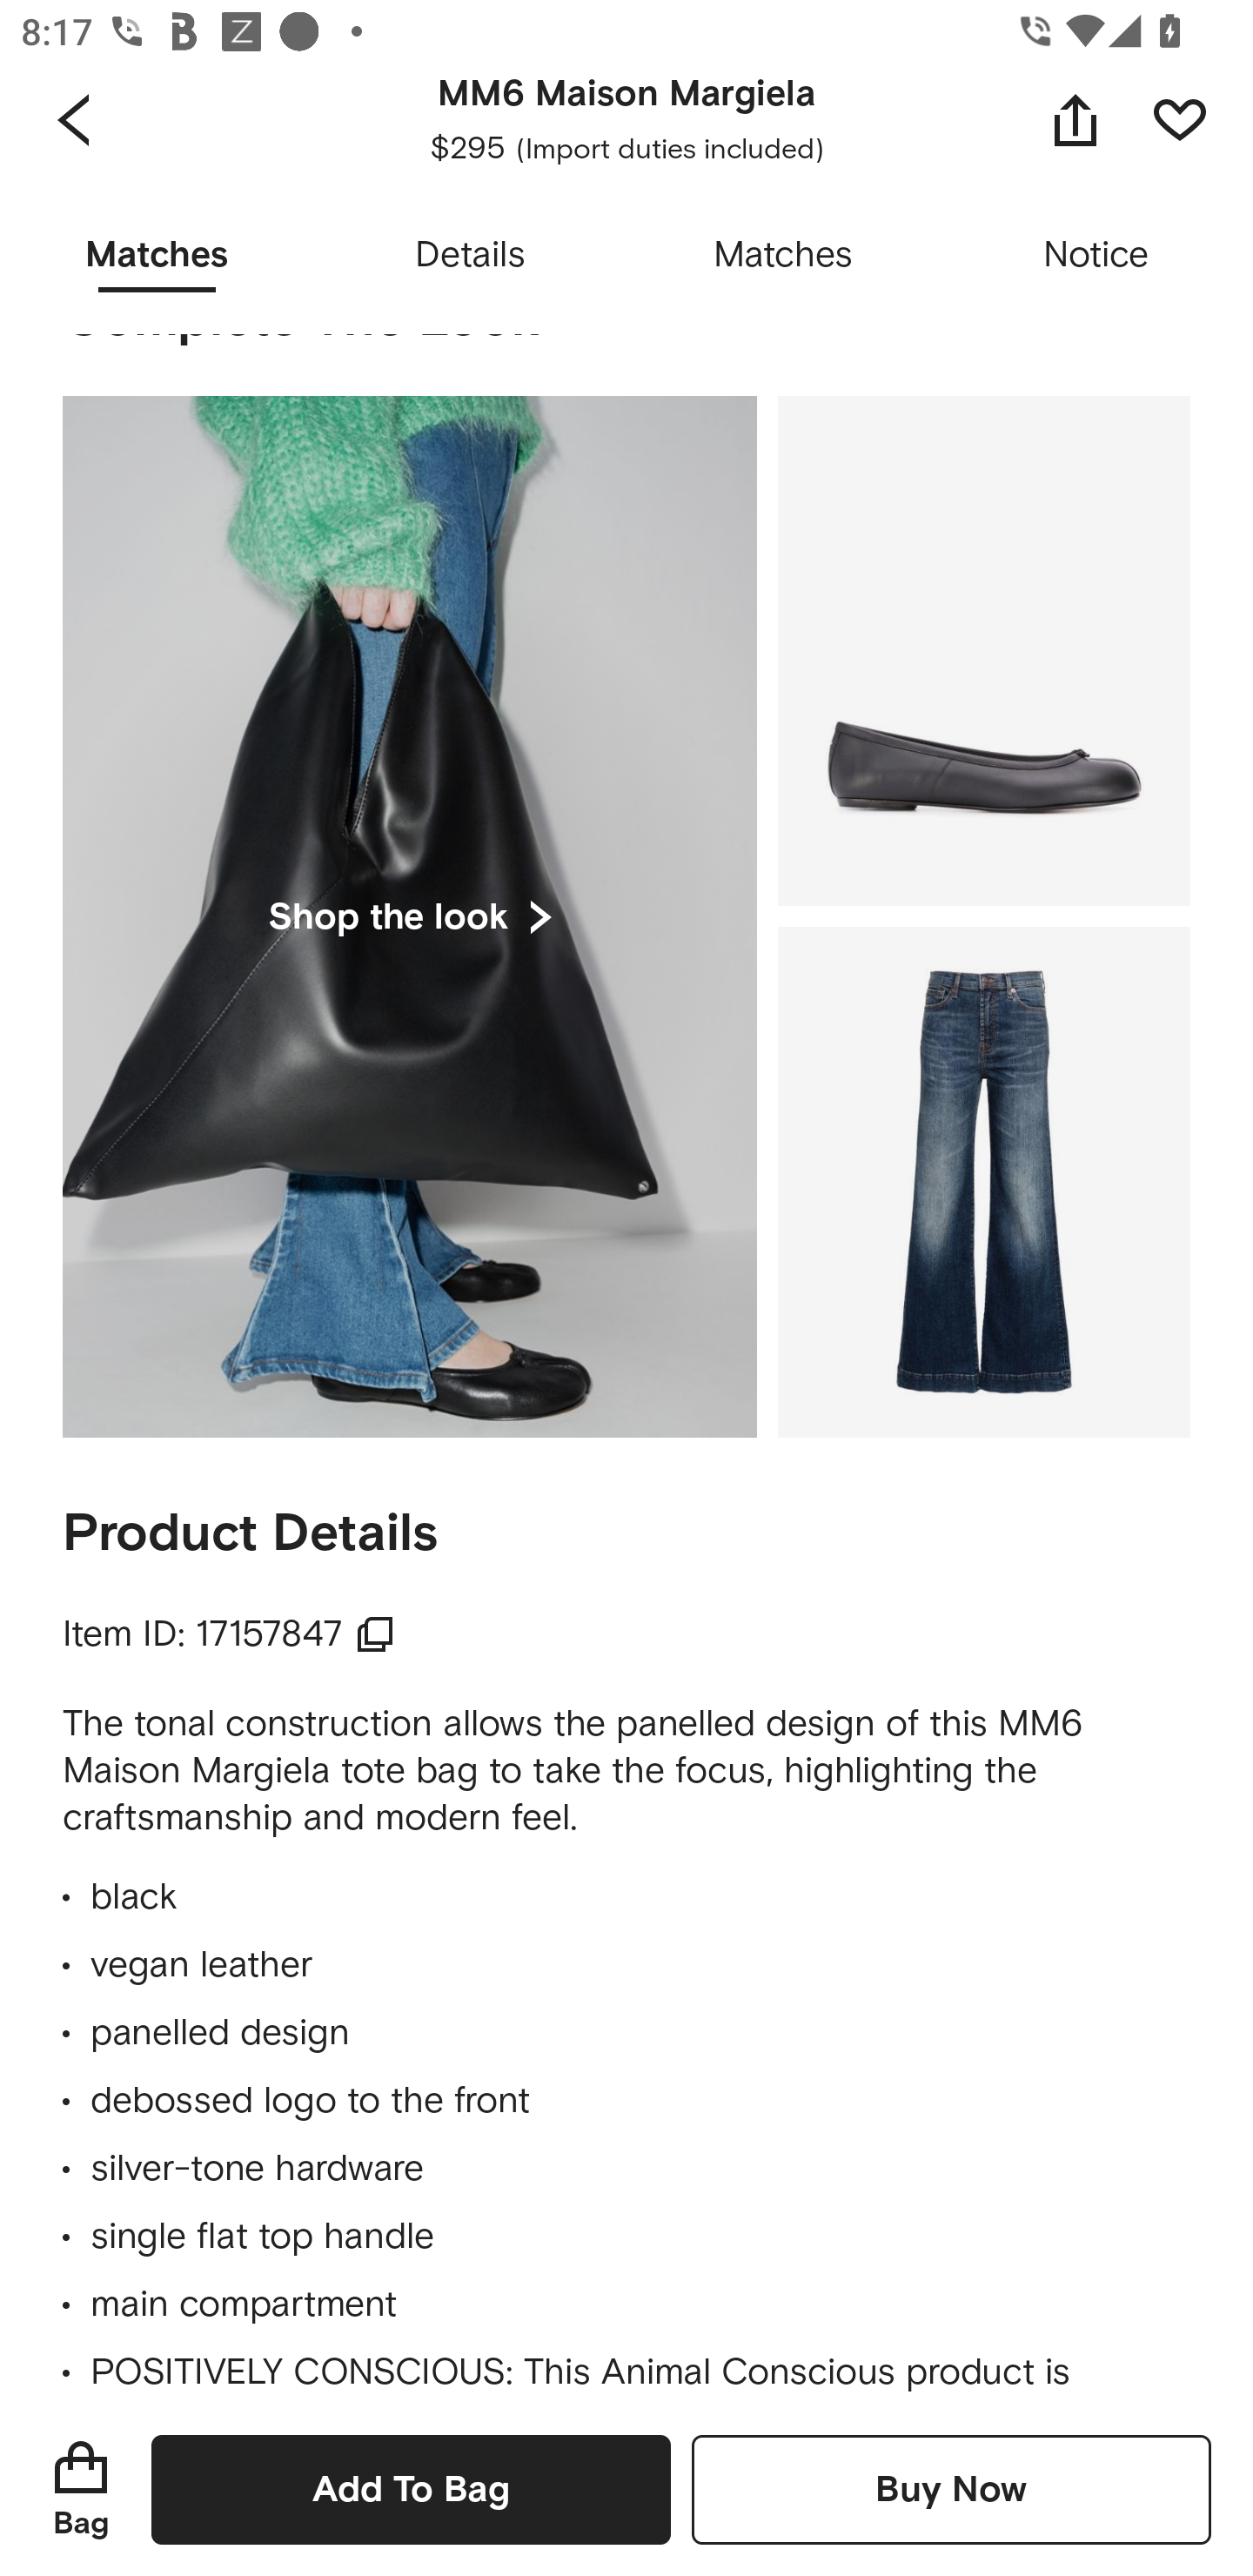 The image size is (1253, 2576). What do you see at coordinates (81, 2489) in the screenshot?
I see `Bag` at bounding box center [81, 2489].